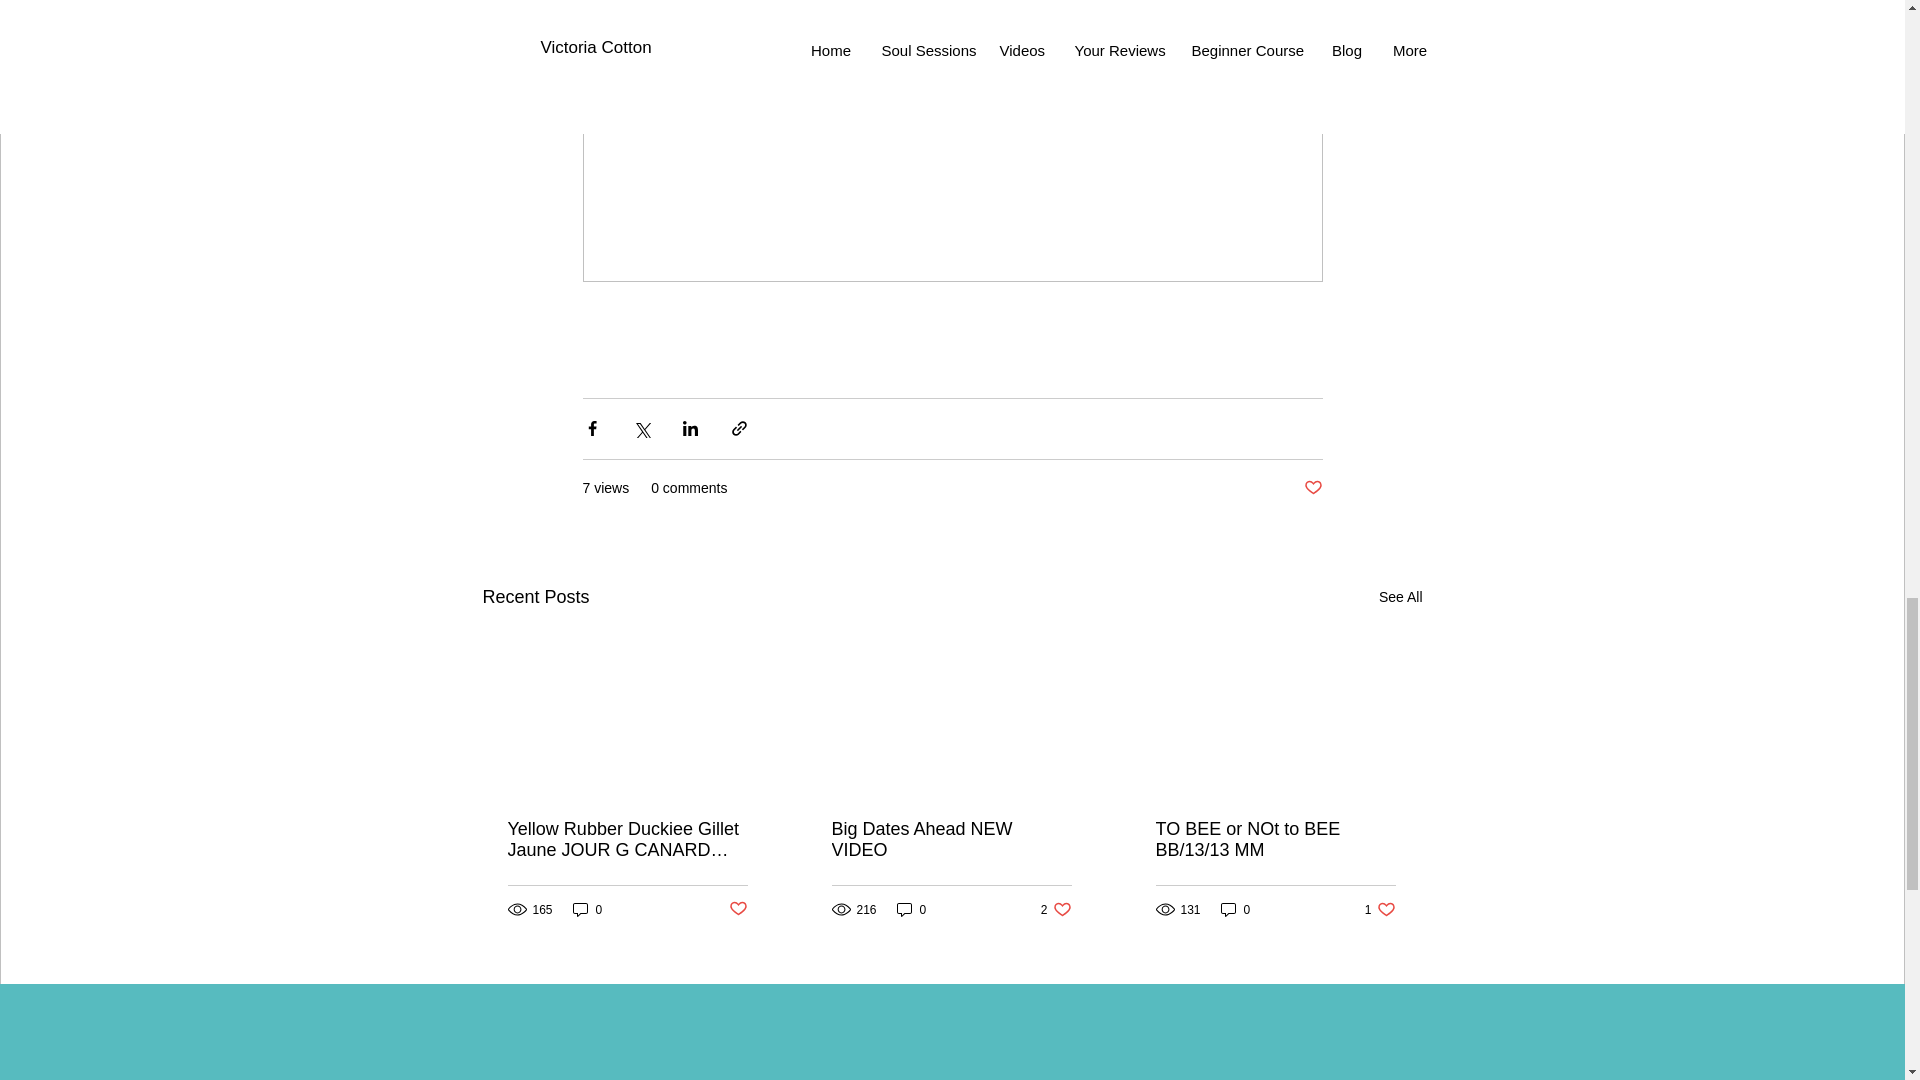 The width and height of the screenshot is (1920, 1080). I want to click on Post not marked as liked, so click(1400, 598).